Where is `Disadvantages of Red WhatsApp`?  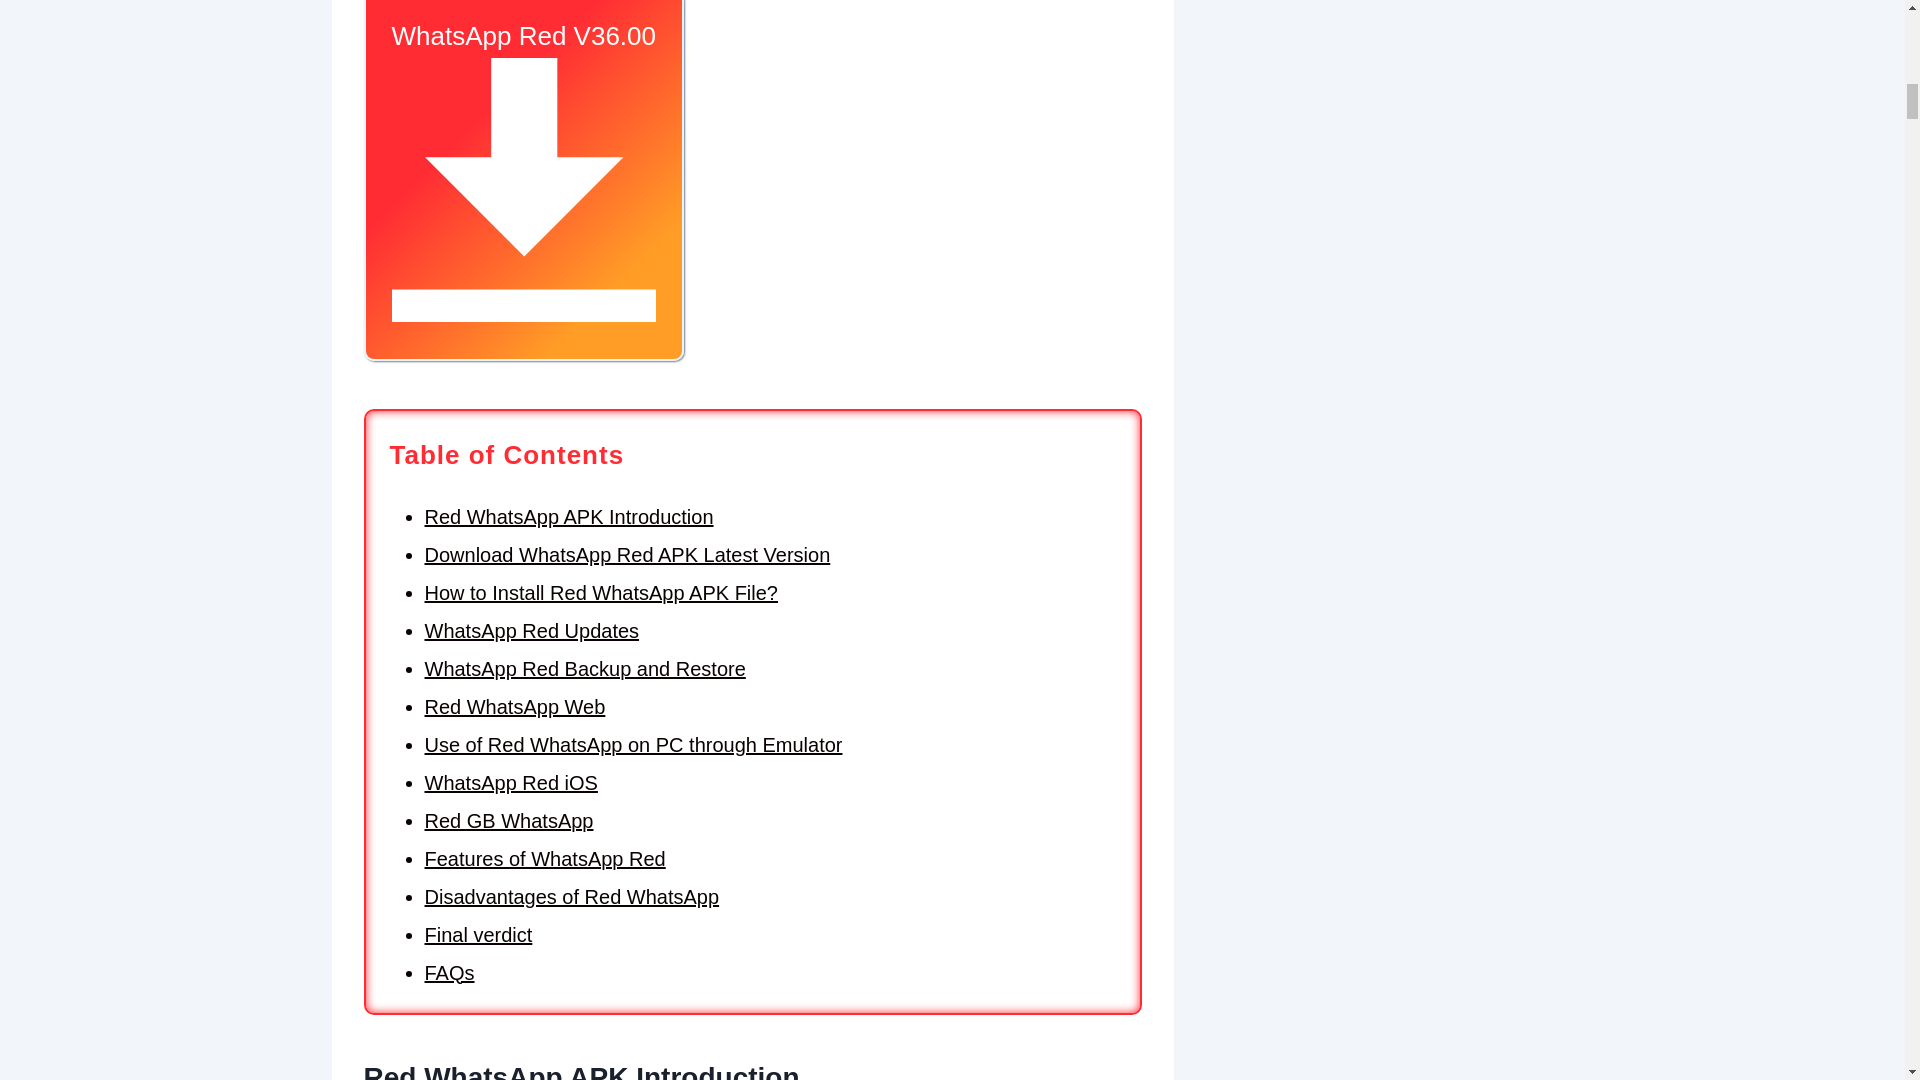 Disadvantages of Red WhatsApp is located at coordinates (571, 896).